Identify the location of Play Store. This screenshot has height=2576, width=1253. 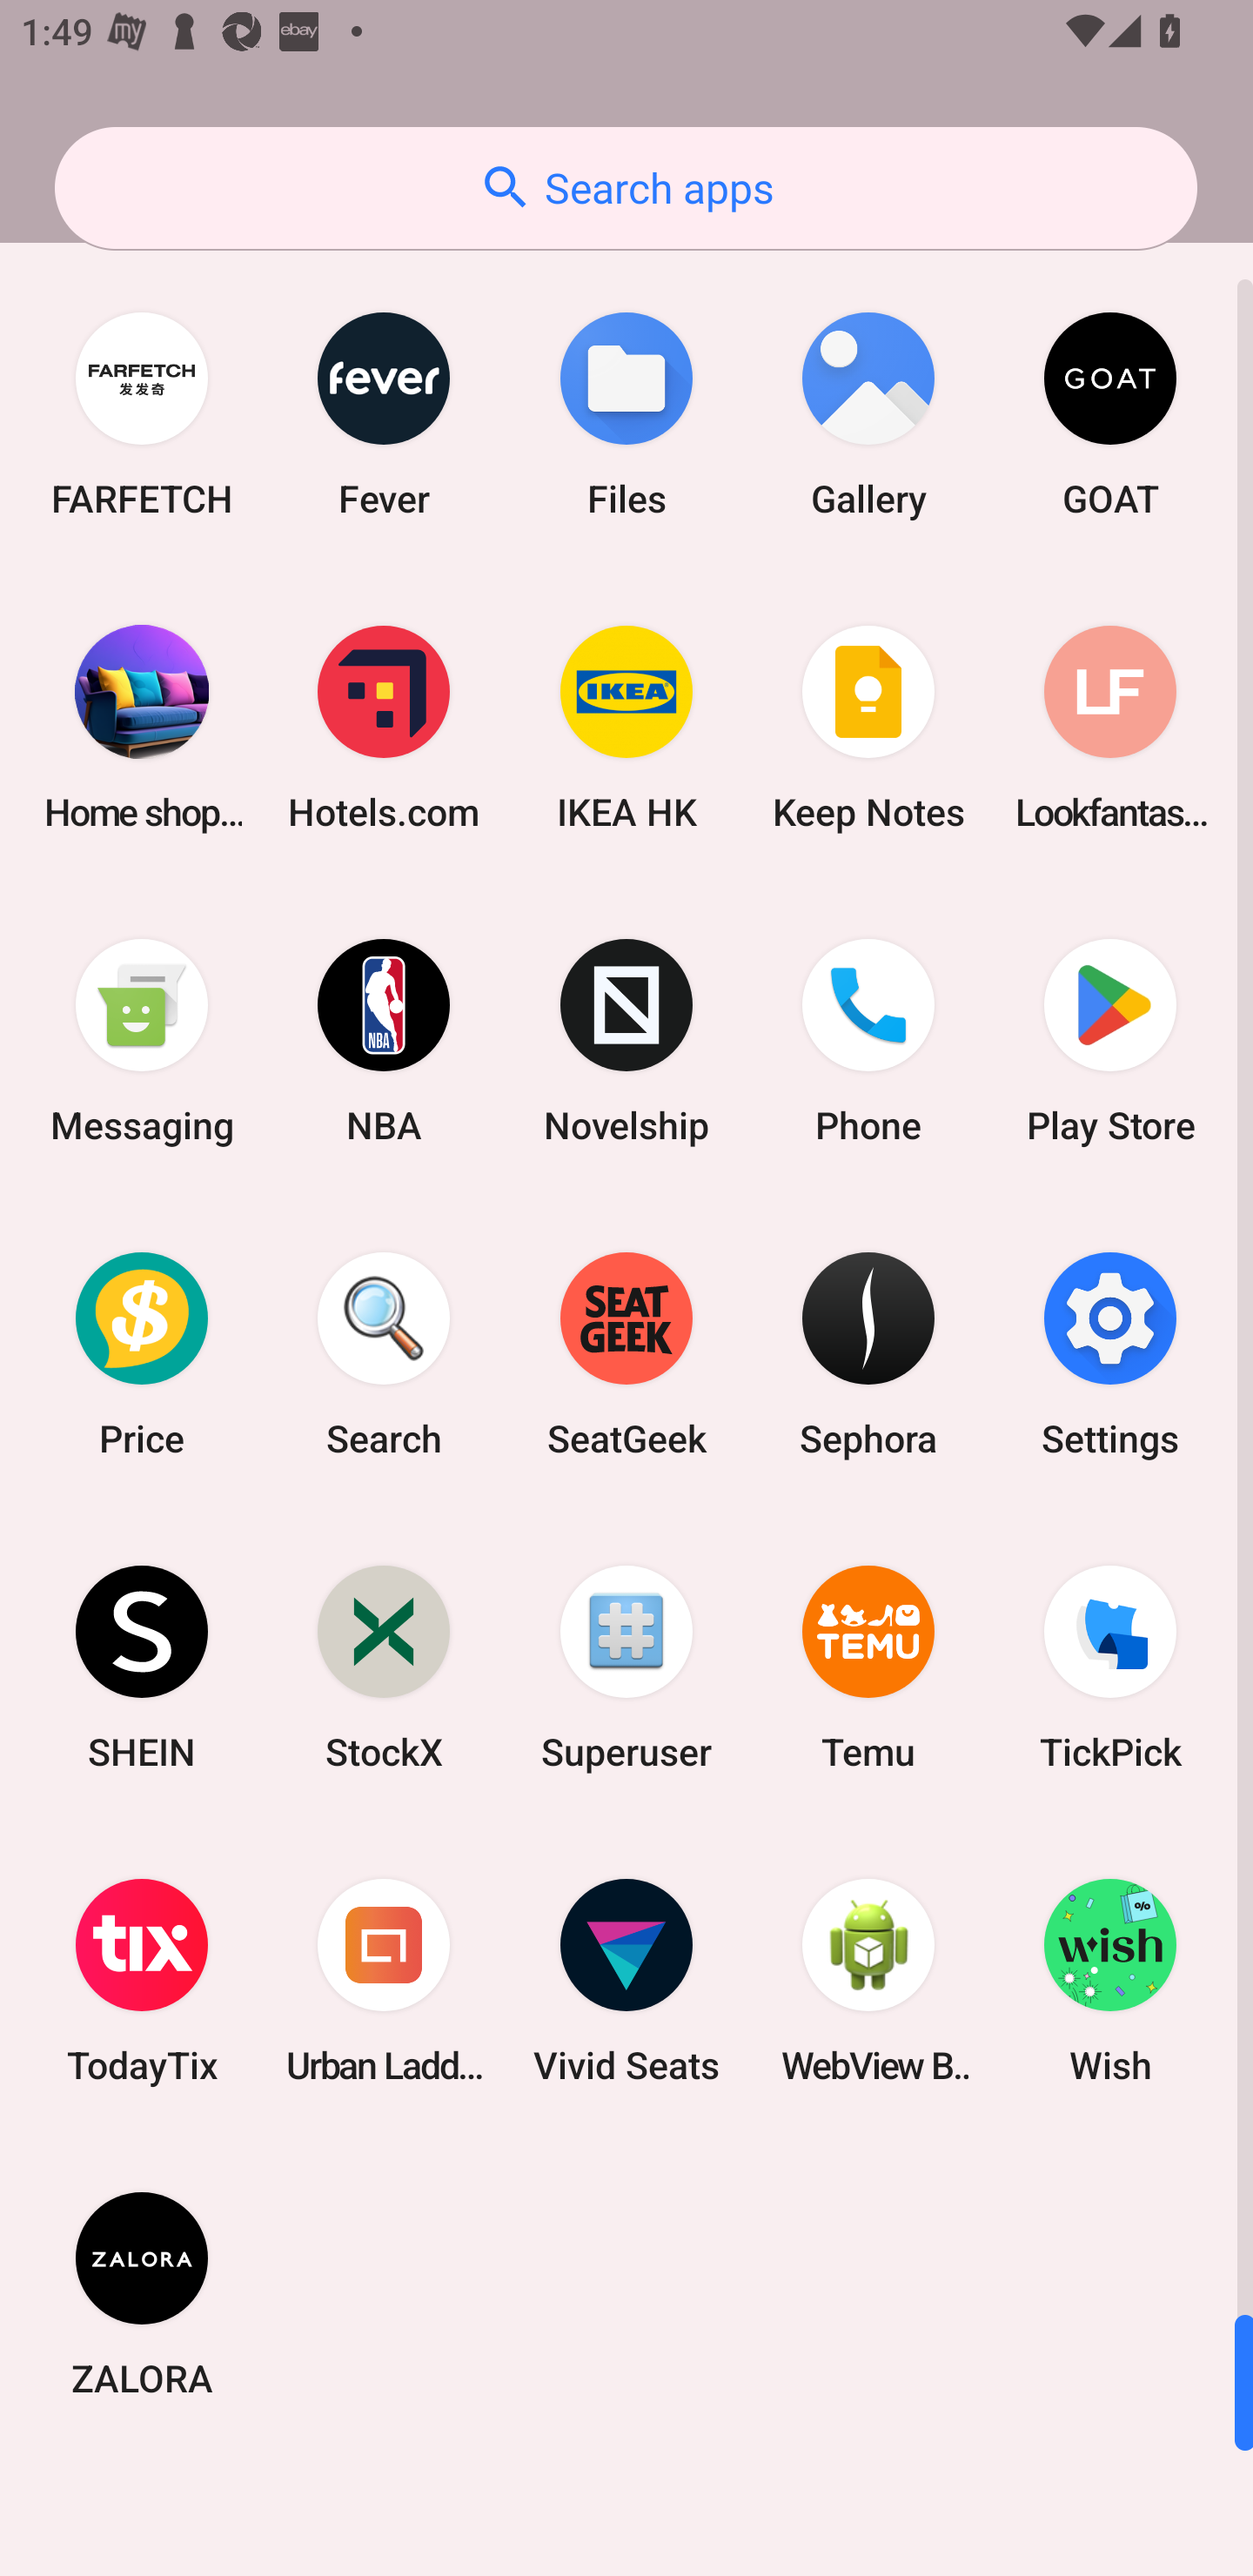
(1110, 1041).